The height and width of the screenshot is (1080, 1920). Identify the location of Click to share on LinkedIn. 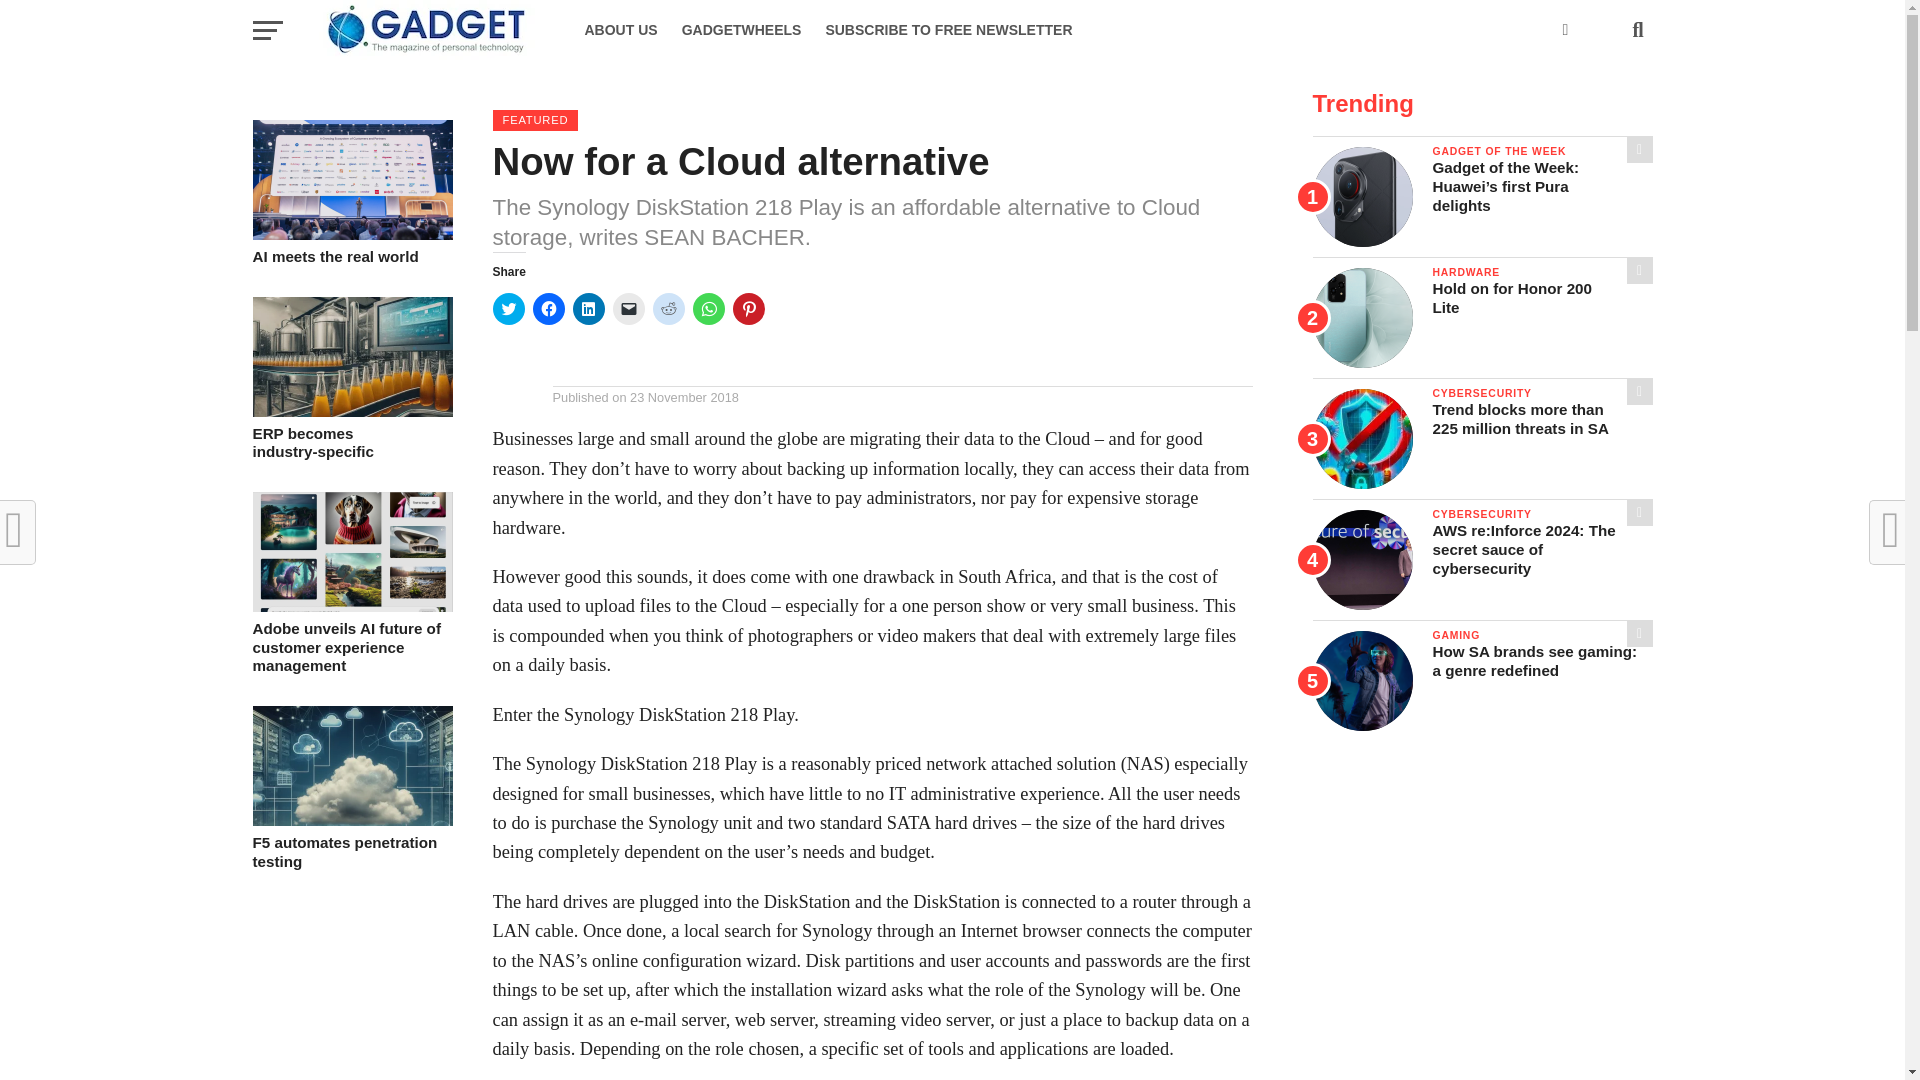
(351, 444).